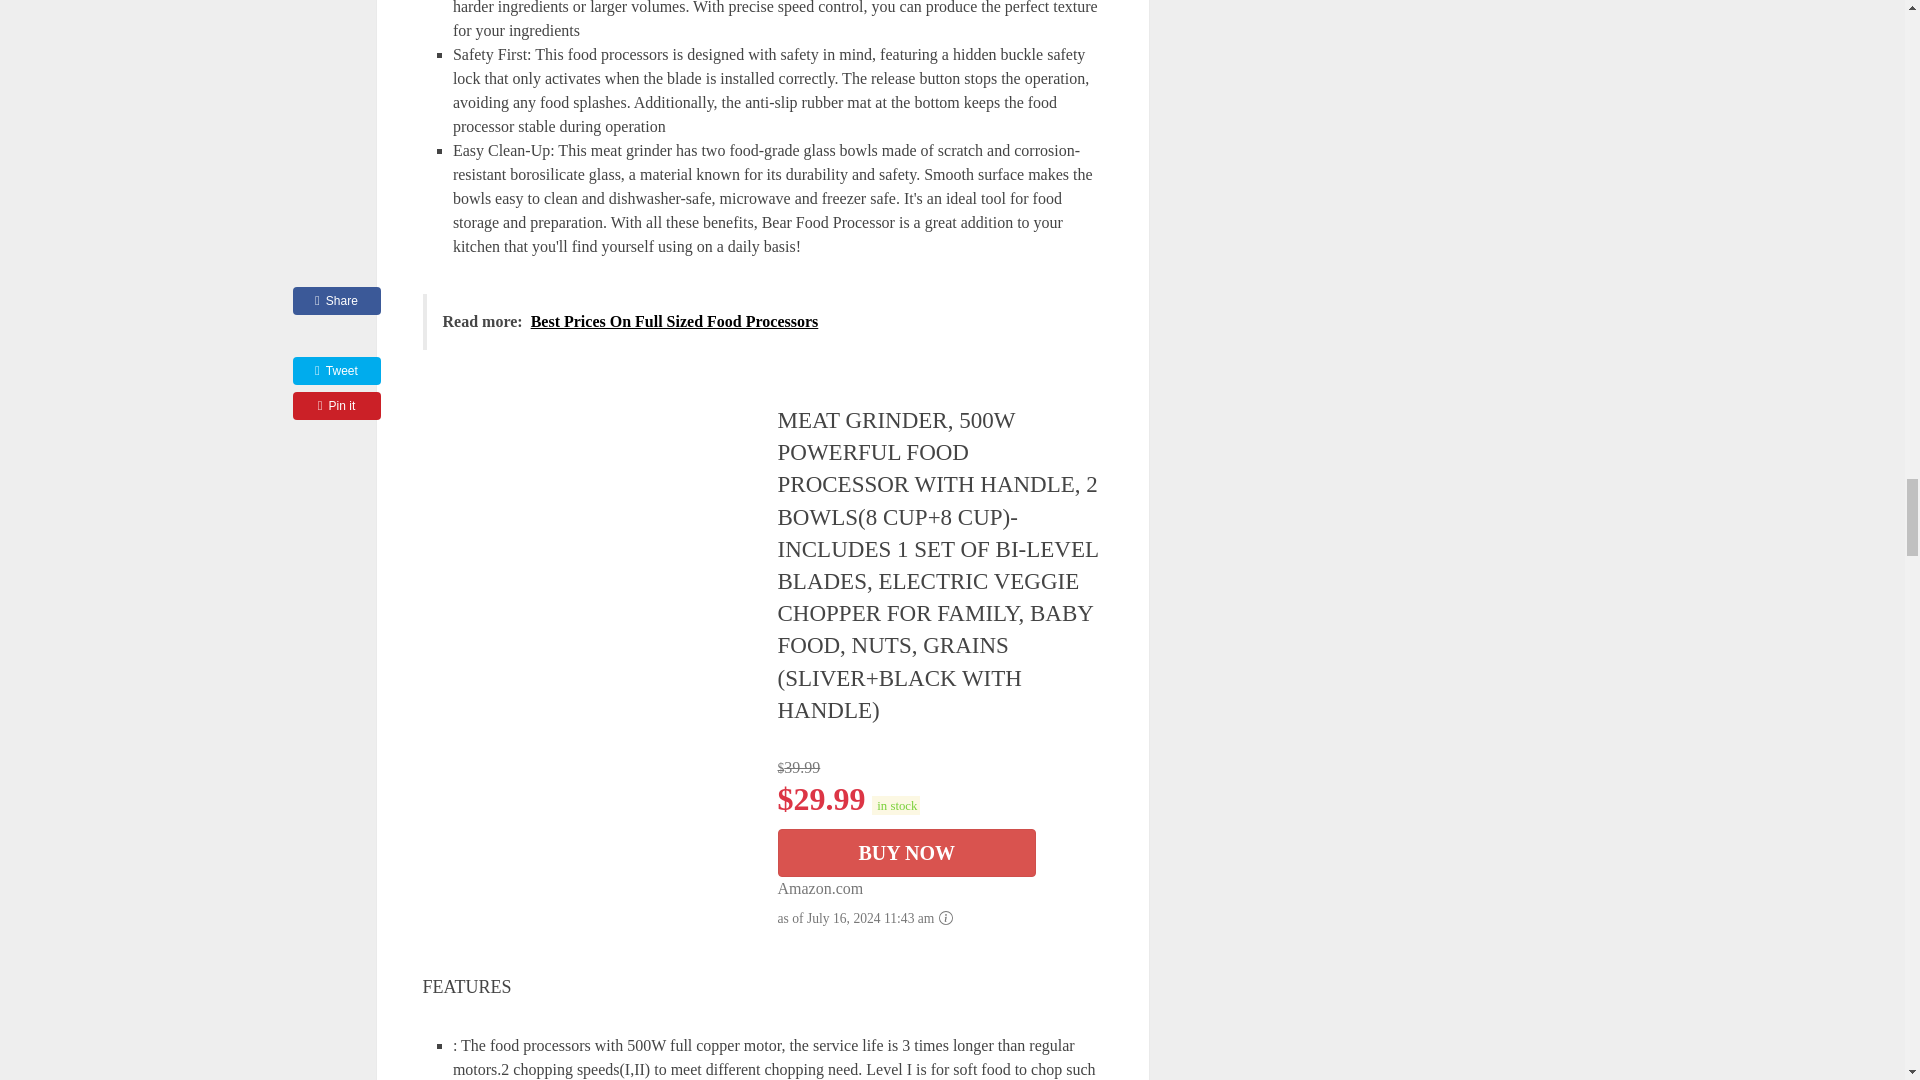 This screenshot has height=1080, width=1920. I want to click on Last updated on July 16, 2024 11:43 am, so click(895, 805).